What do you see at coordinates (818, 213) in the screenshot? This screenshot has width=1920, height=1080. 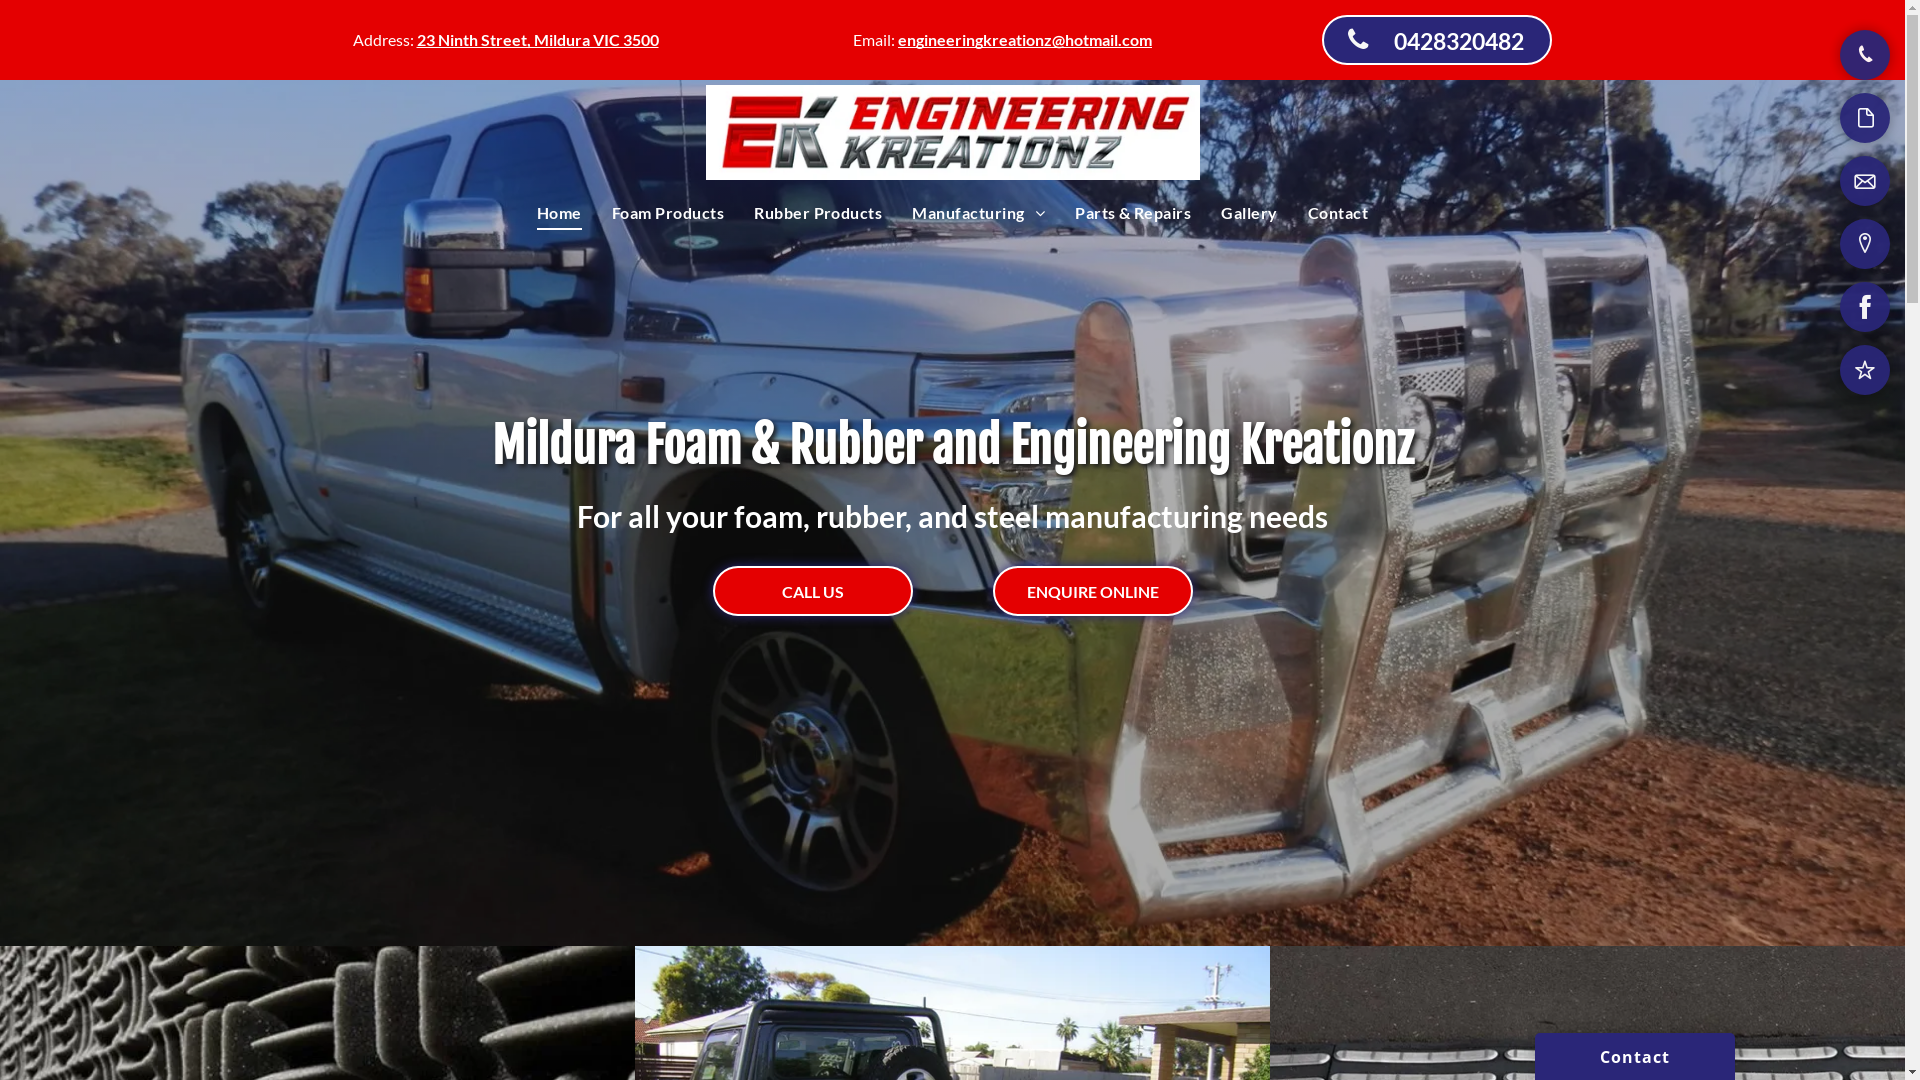 I see `Rubber Products` at bounding box center [818, 213].